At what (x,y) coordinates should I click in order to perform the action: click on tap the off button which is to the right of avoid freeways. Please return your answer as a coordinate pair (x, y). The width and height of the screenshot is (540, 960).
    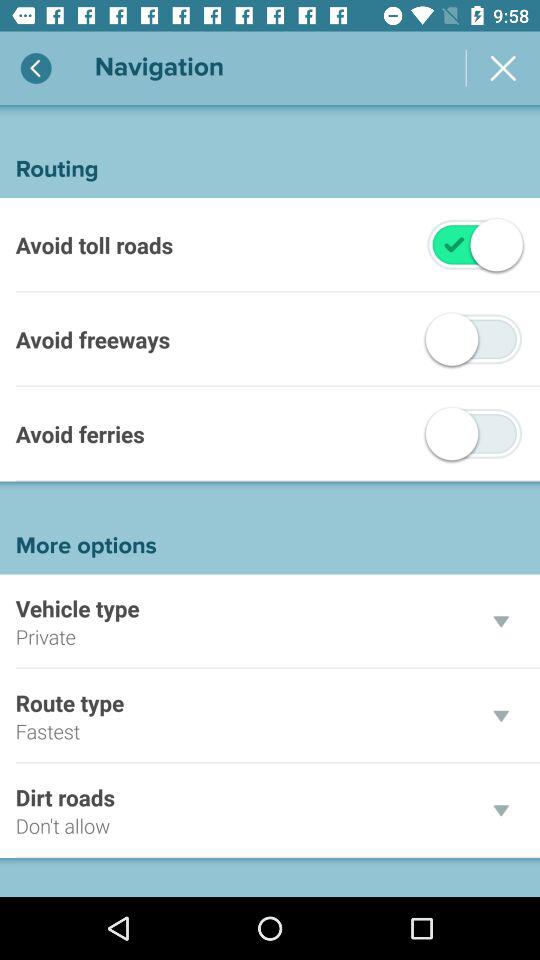
    Looking at the image, I should click on (452, 339).